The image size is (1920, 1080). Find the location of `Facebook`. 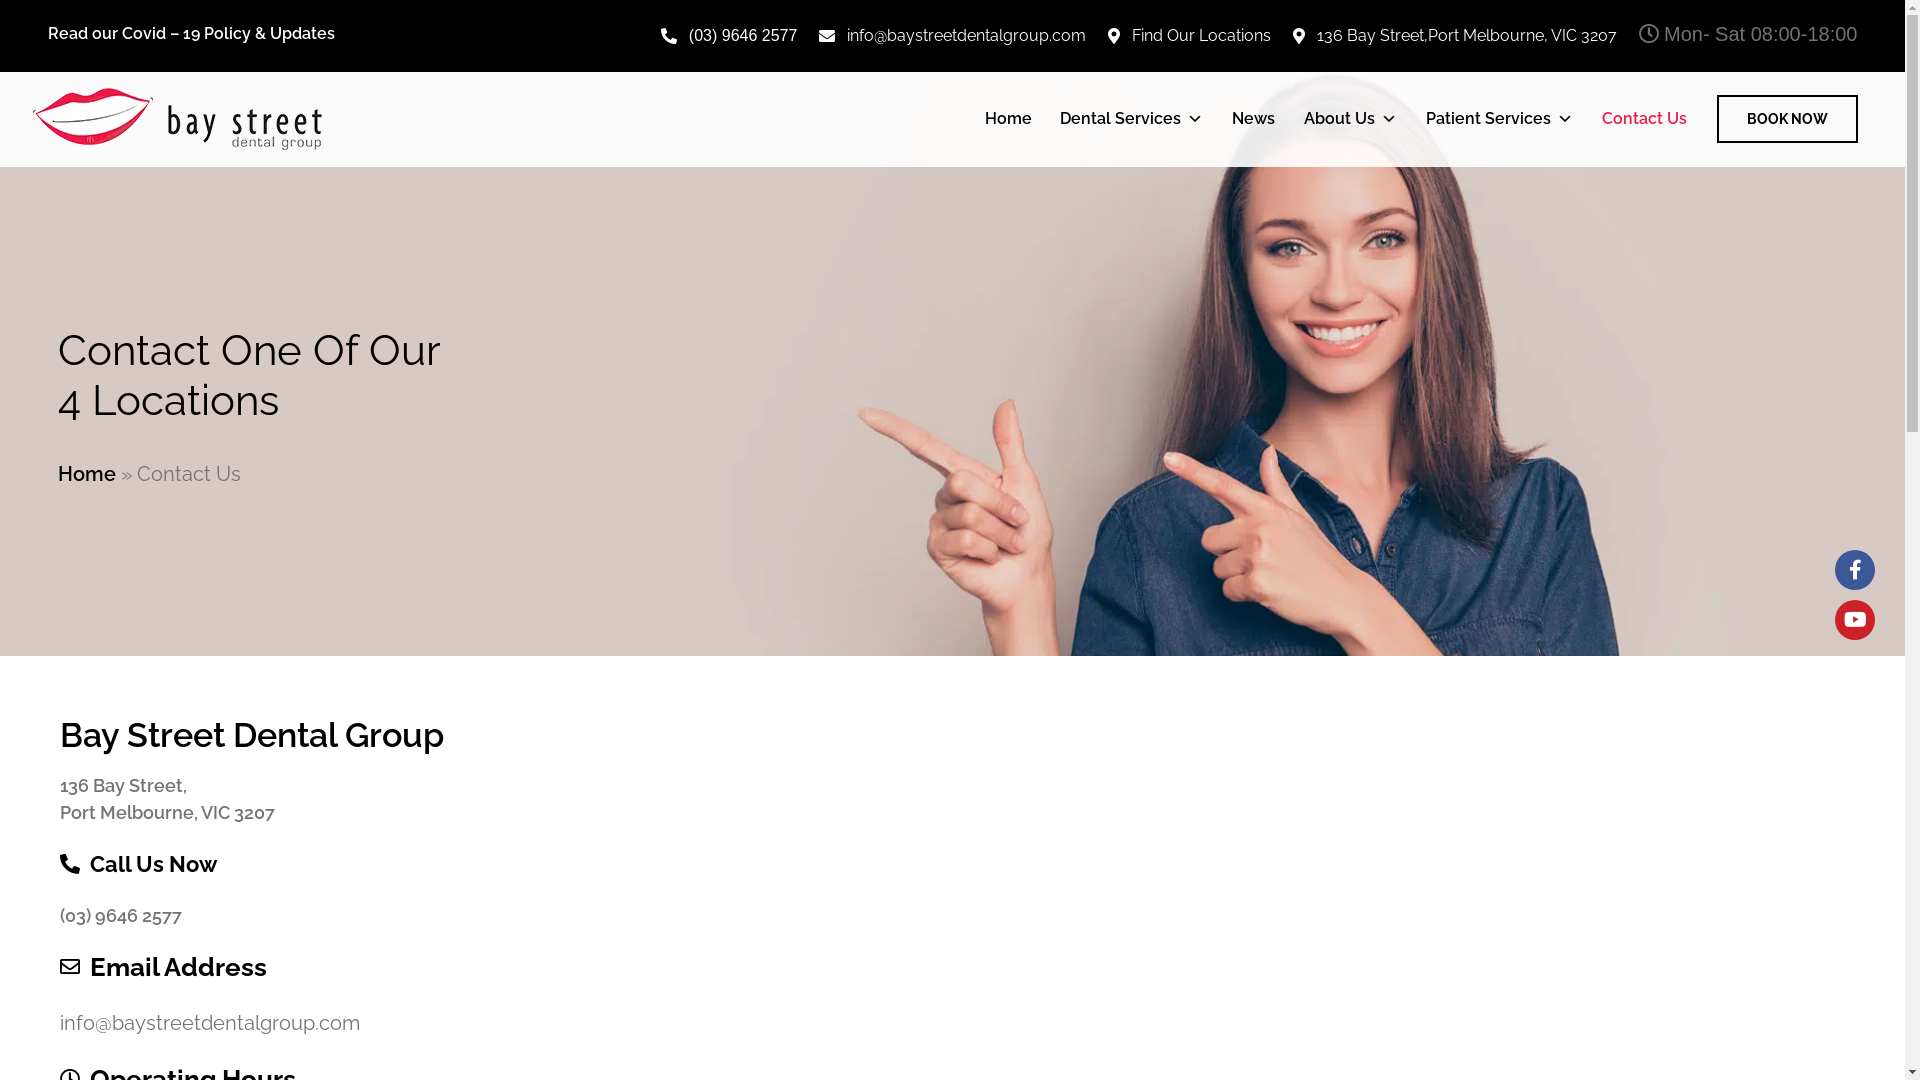

Facebook is located at coordinates (1855, 570).